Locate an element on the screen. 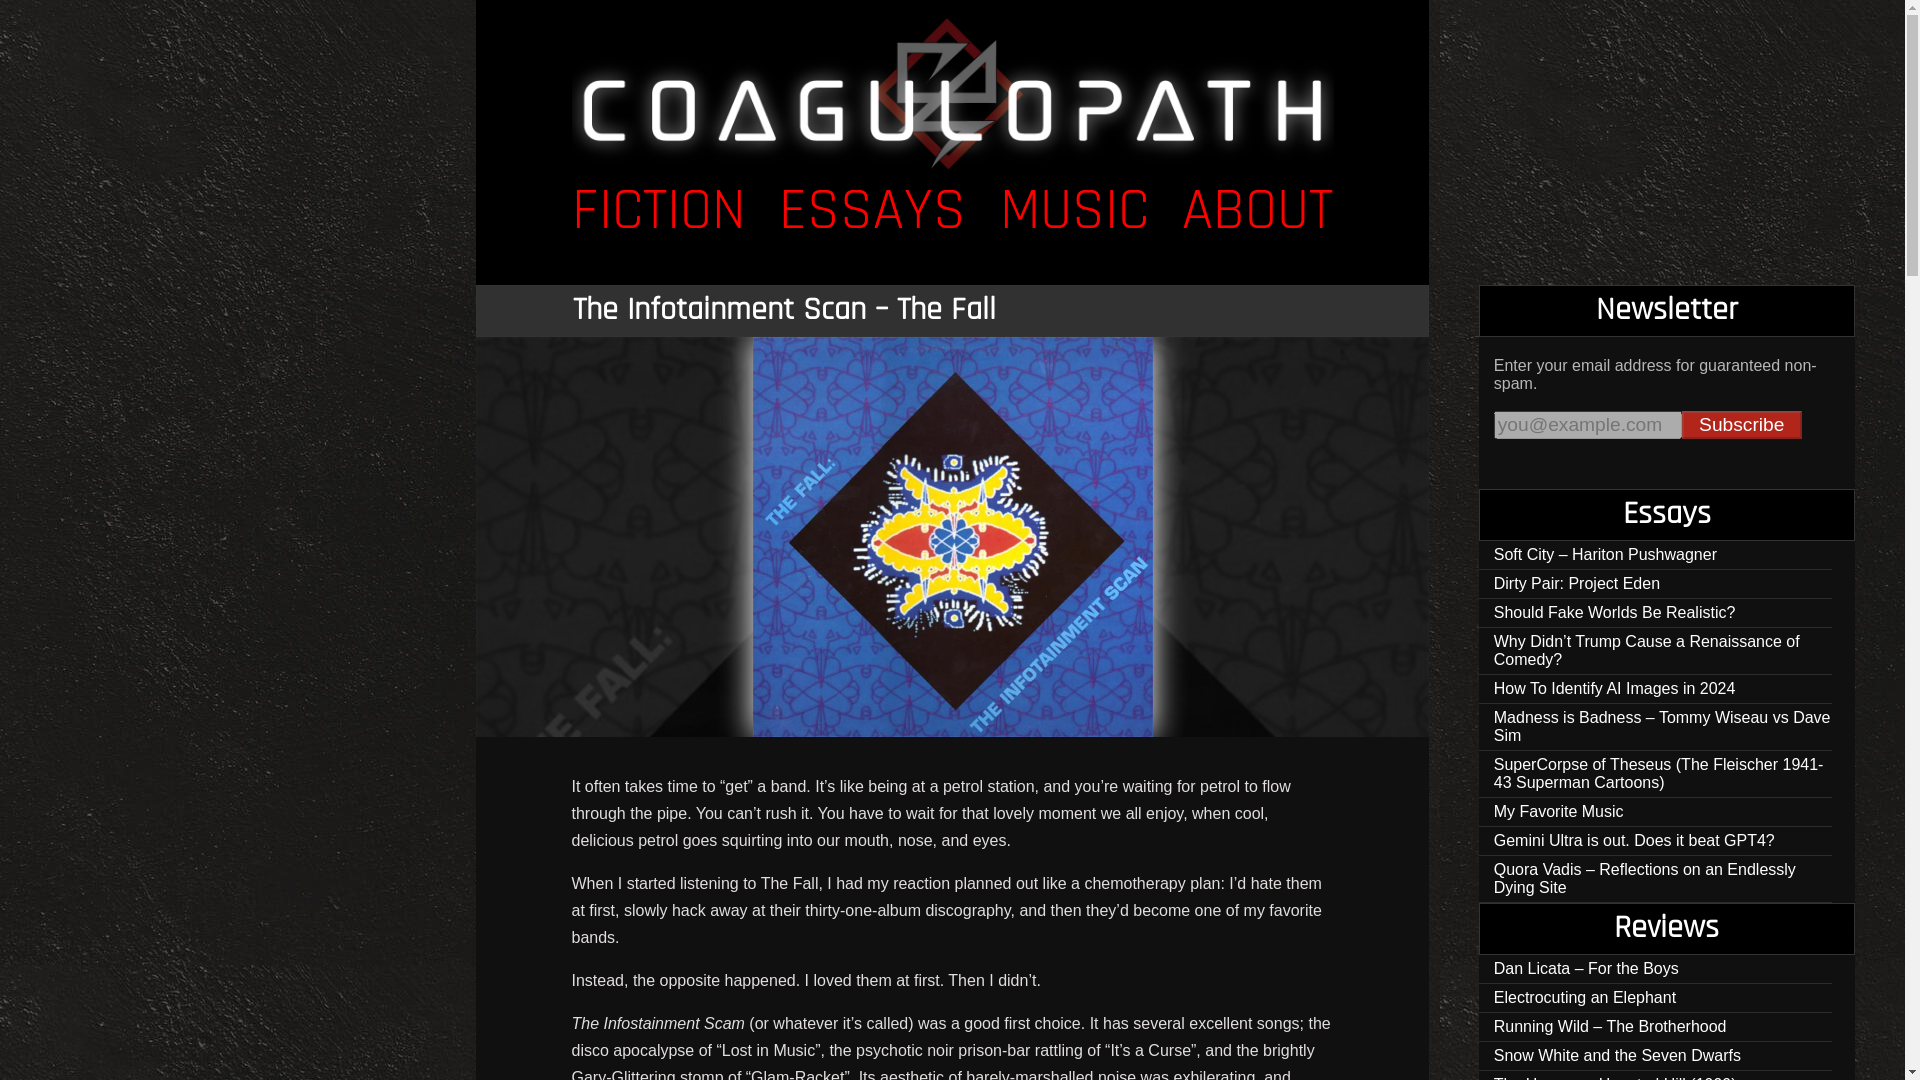 Image resolution: width=1920 pixels, height=1080 pixels. Should Fake Worlds Be Realistic? is located at coordinates (1656, 613).